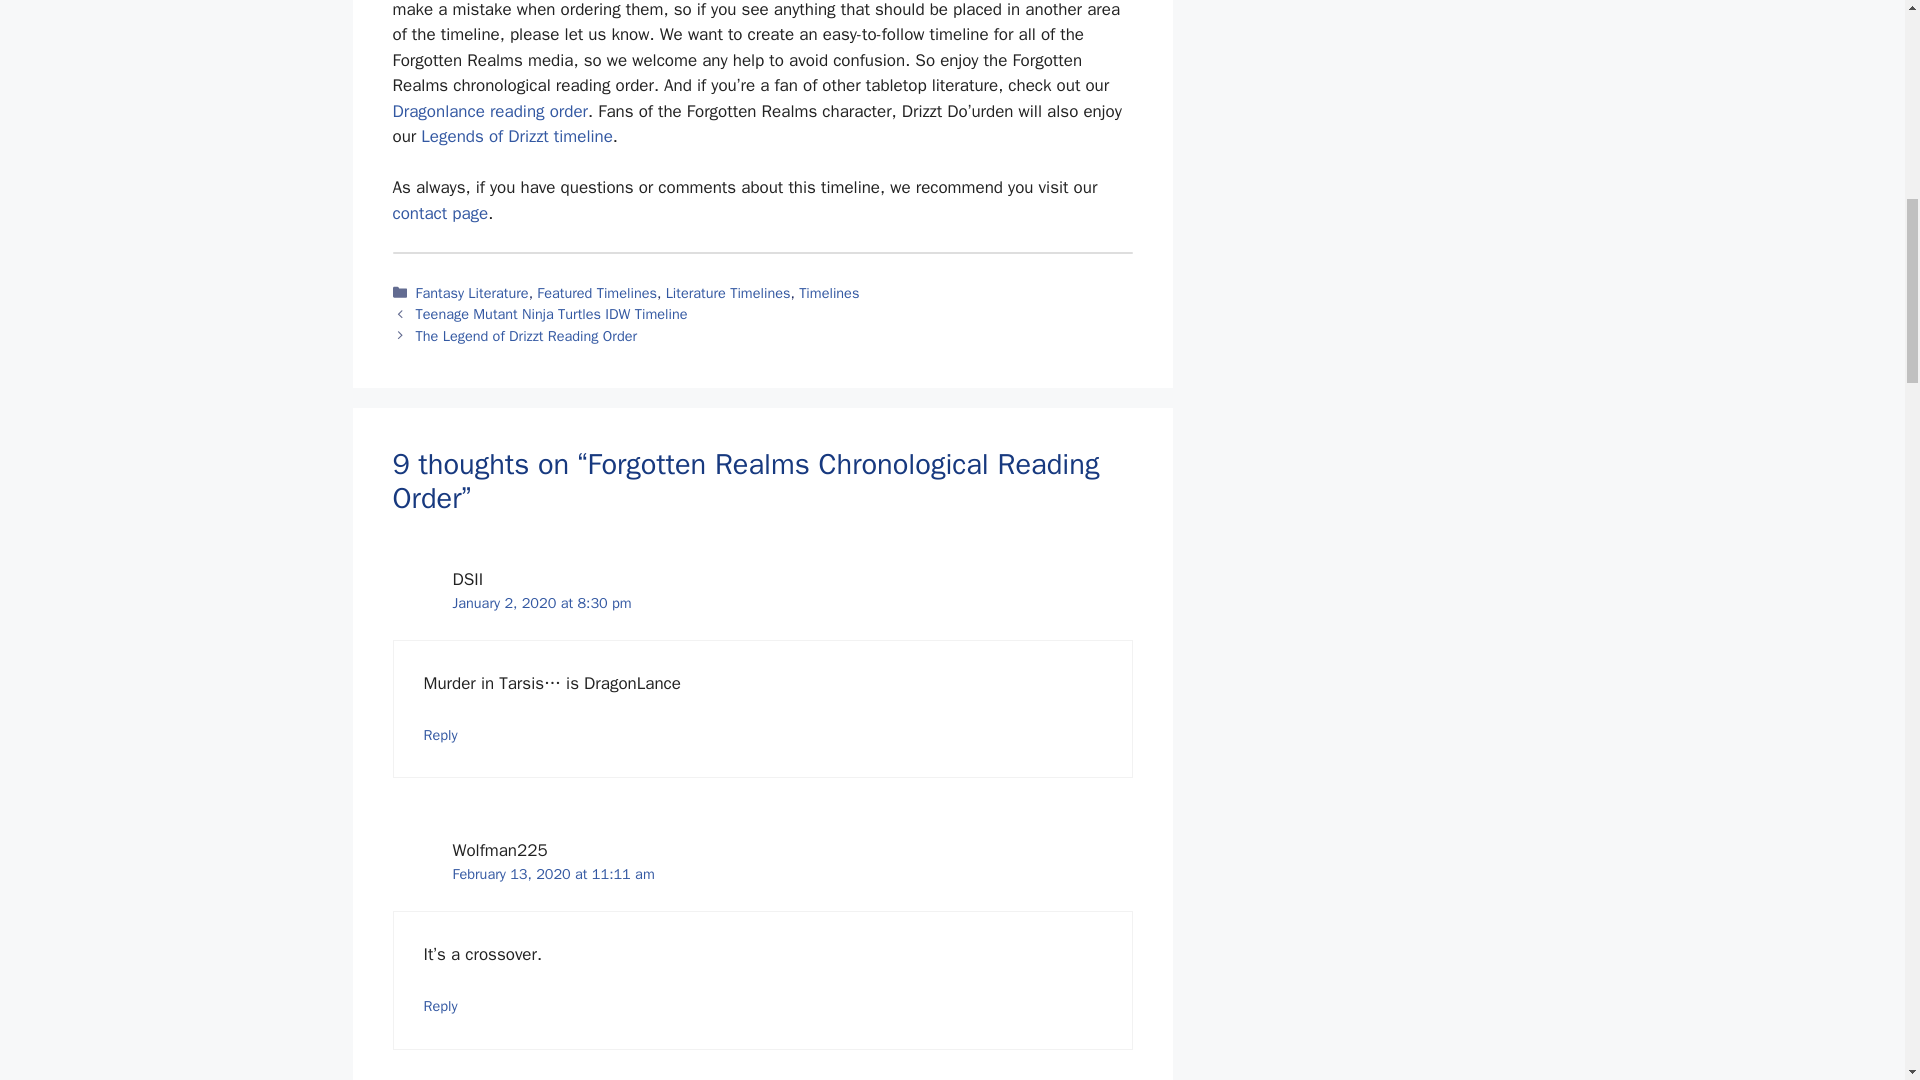 This screenshot has height=1080, width=1920. Describe the element at coordinates (441, 1006) in the screenshot. I see `Reply` at that location.